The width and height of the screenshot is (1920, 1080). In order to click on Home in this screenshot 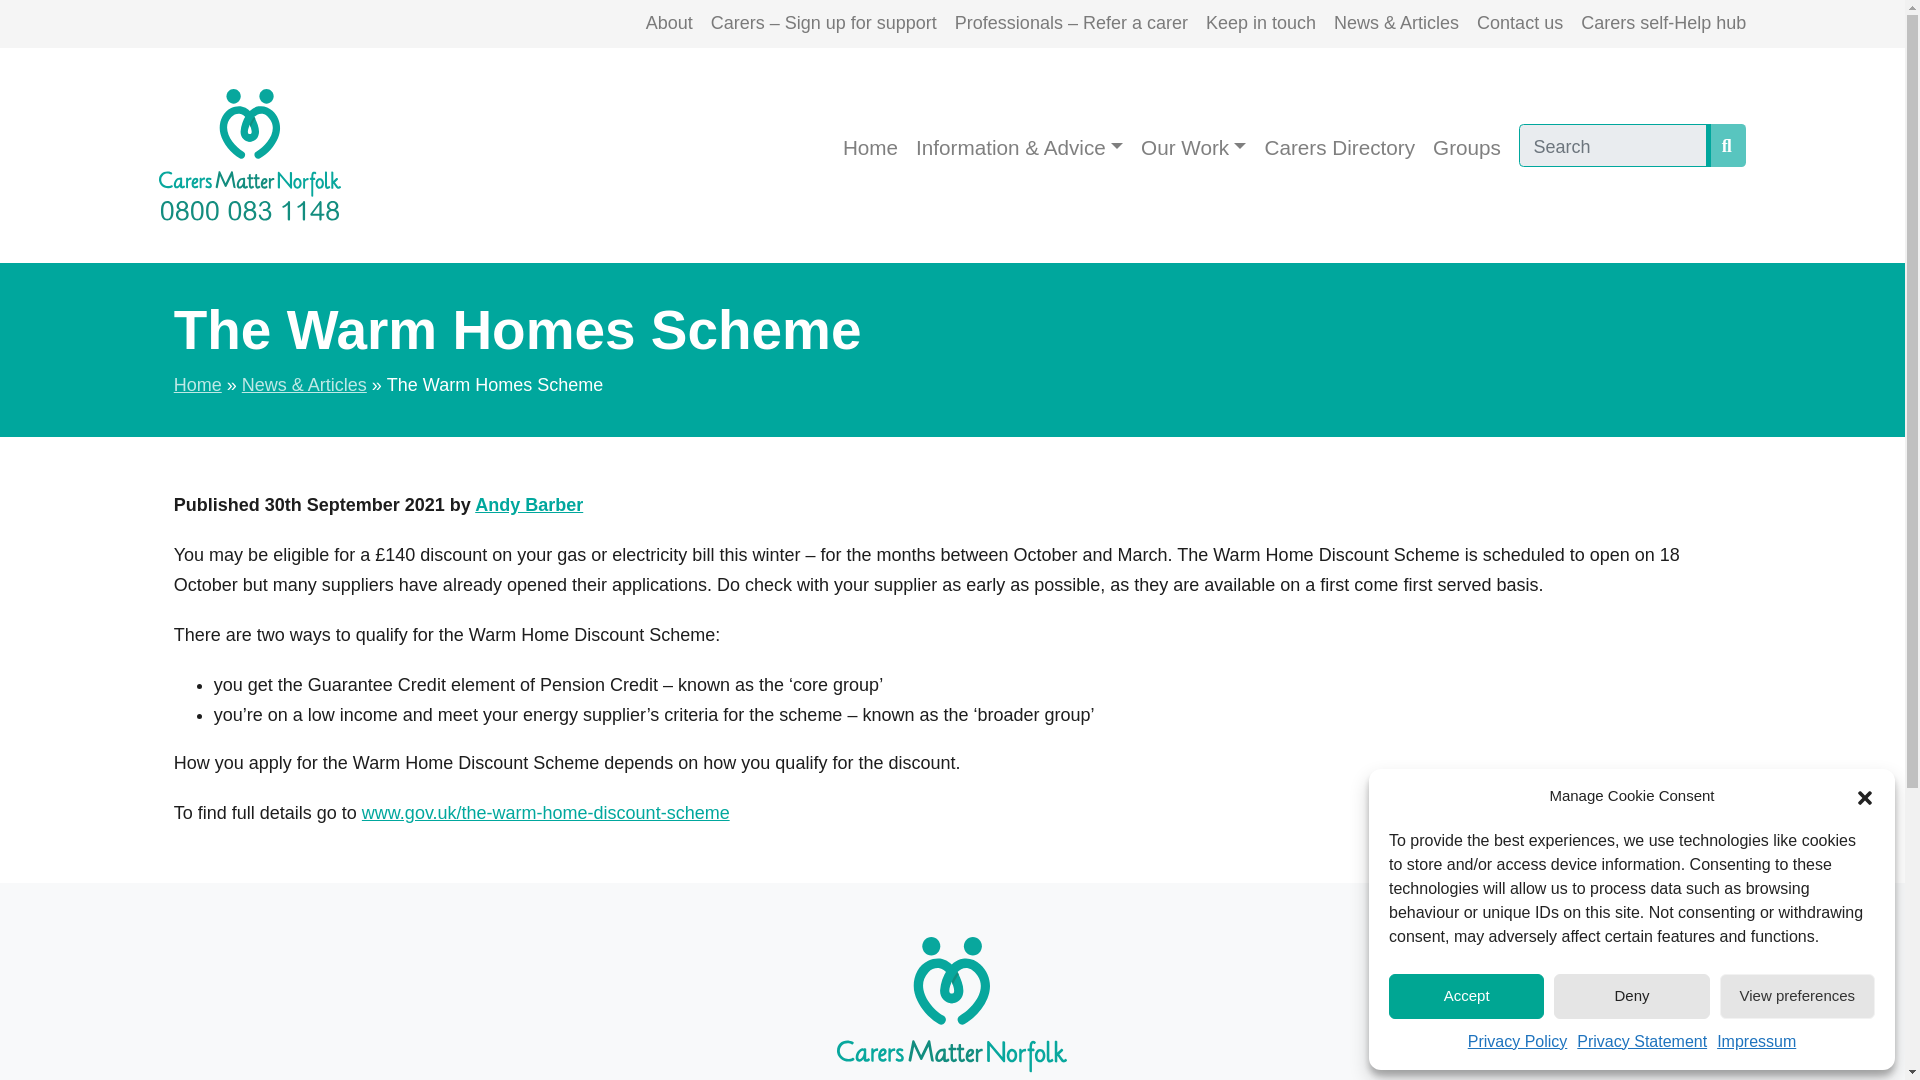, I will do `click(870, 148)`.